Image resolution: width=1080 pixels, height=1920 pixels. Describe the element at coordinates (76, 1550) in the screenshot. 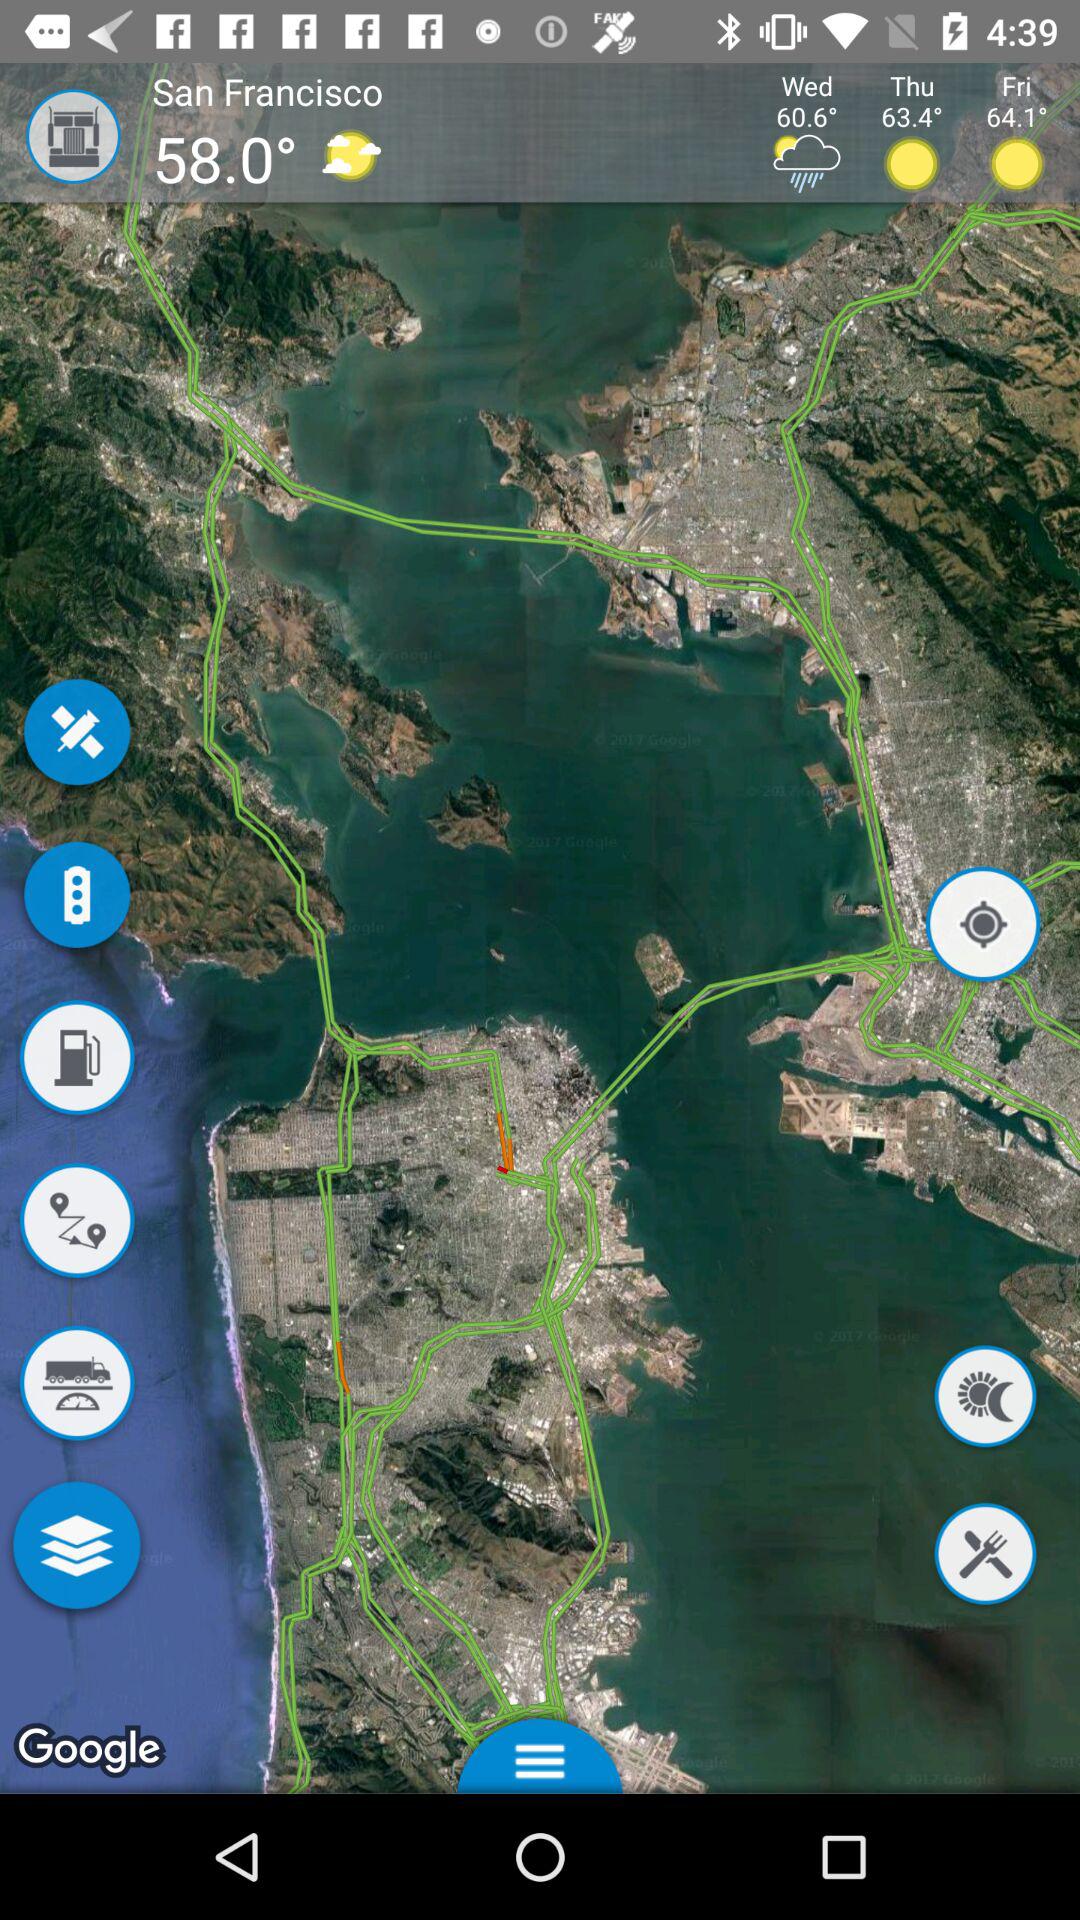

I see `more options` at that location.